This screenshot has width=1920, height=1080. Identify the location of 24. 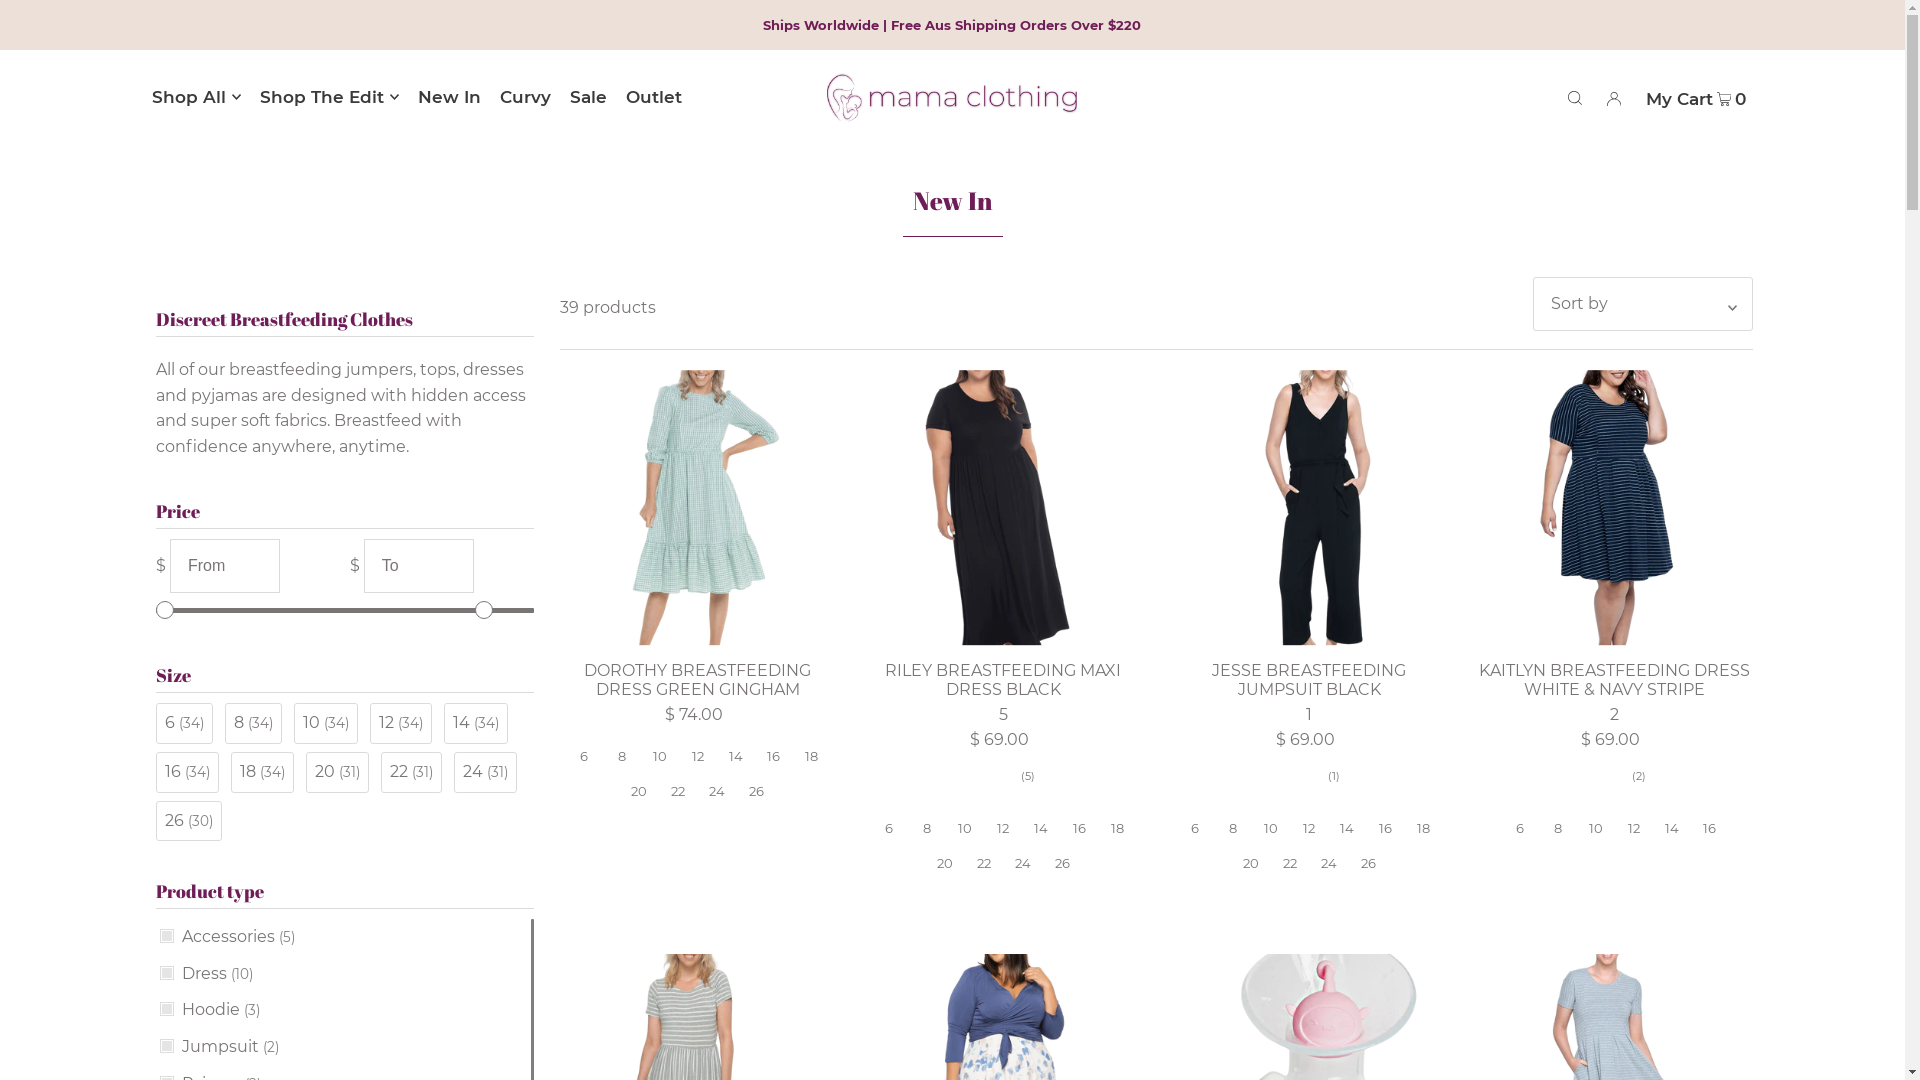
(1329, 864).